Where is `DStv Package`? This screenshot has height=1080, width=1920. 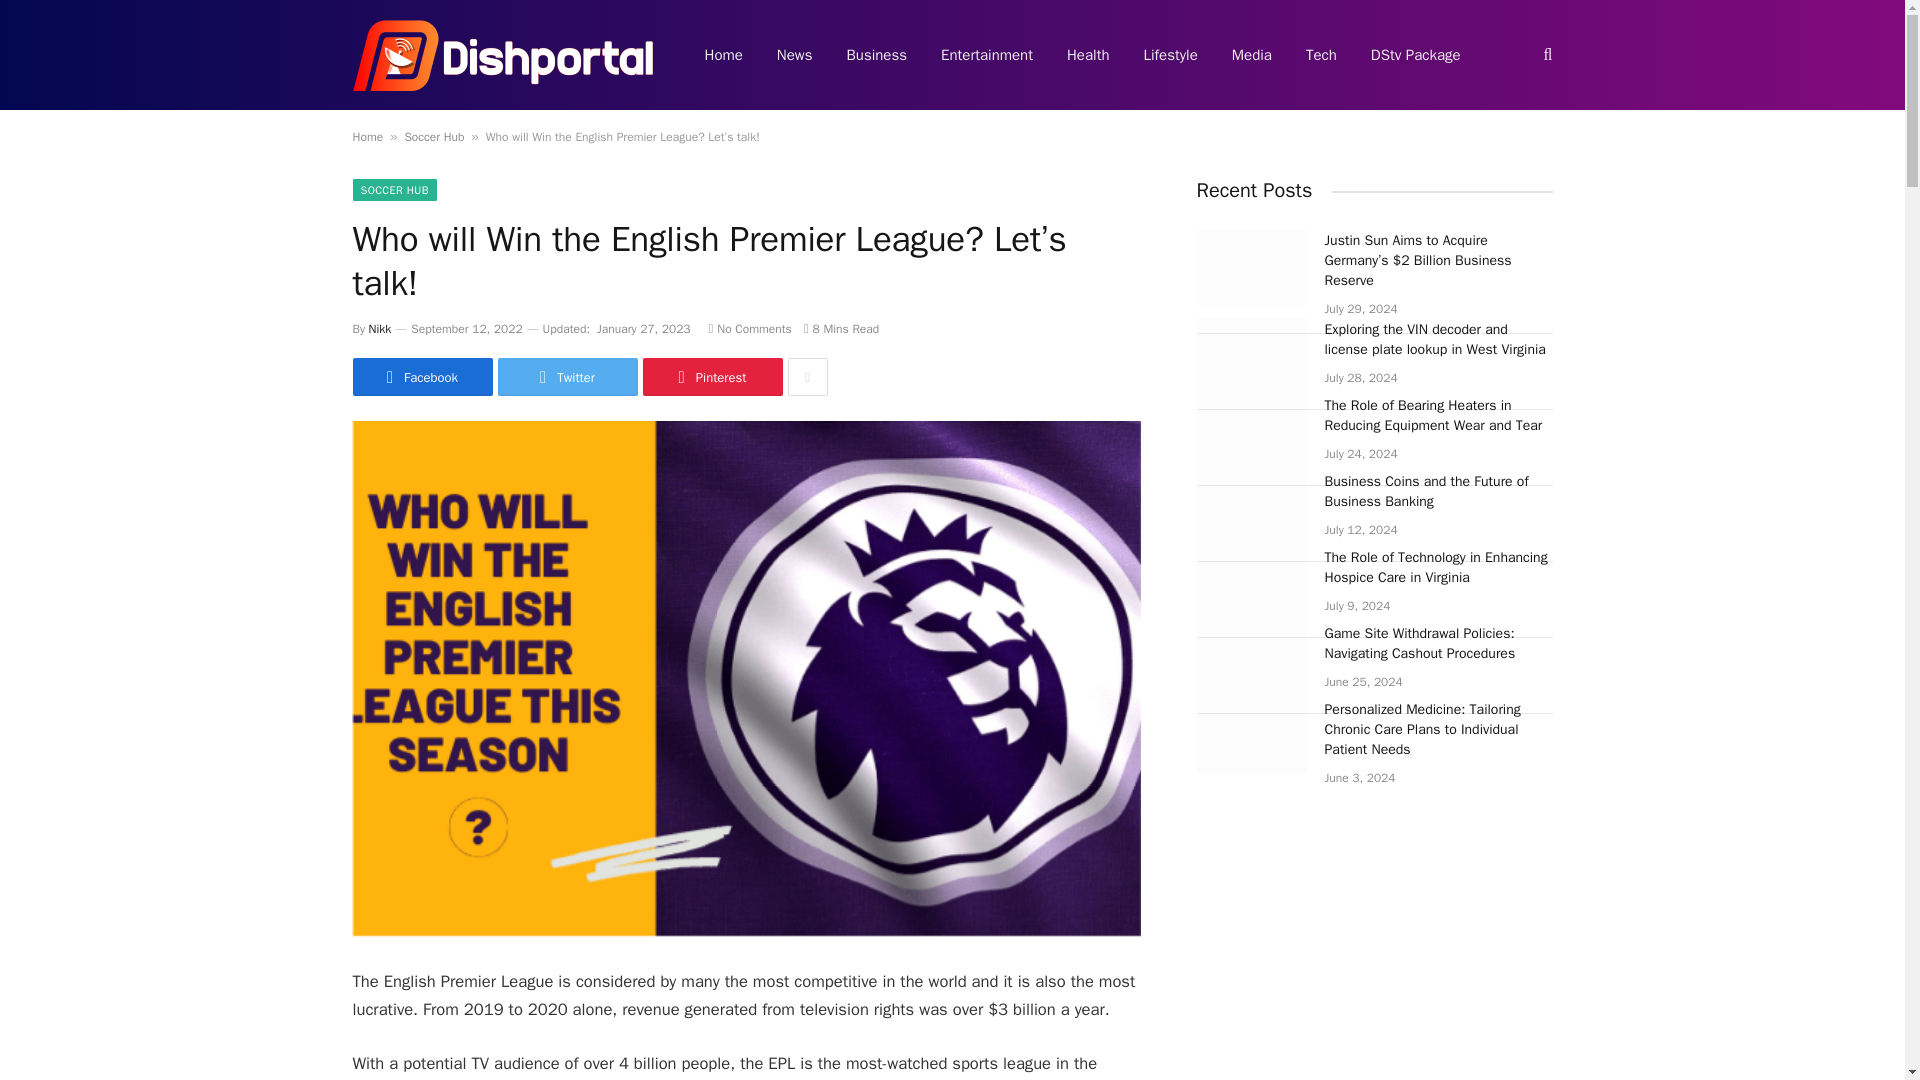 DStv Package is located at coordinates (1416, 55).